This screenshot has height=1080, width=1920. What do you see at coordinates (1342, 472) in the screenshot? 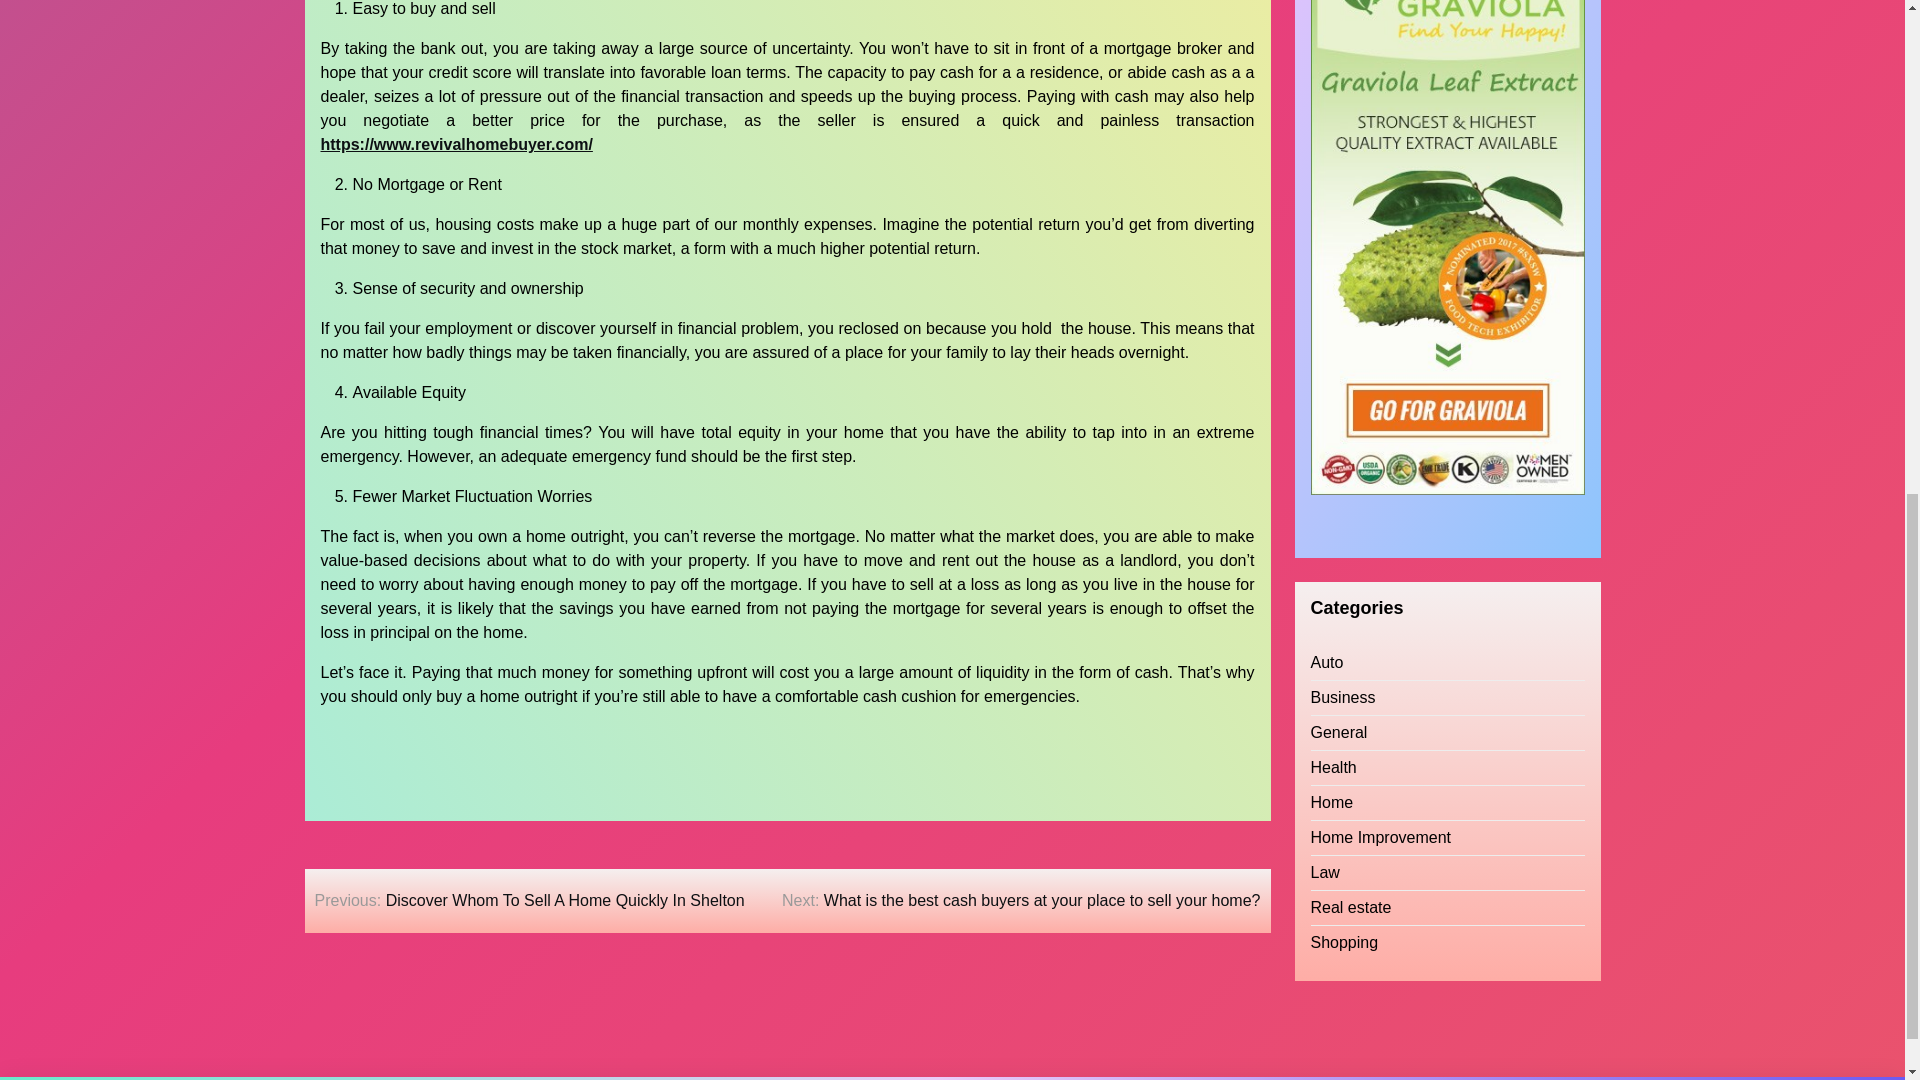
I see `Business` at bounding box center [1342, 472].